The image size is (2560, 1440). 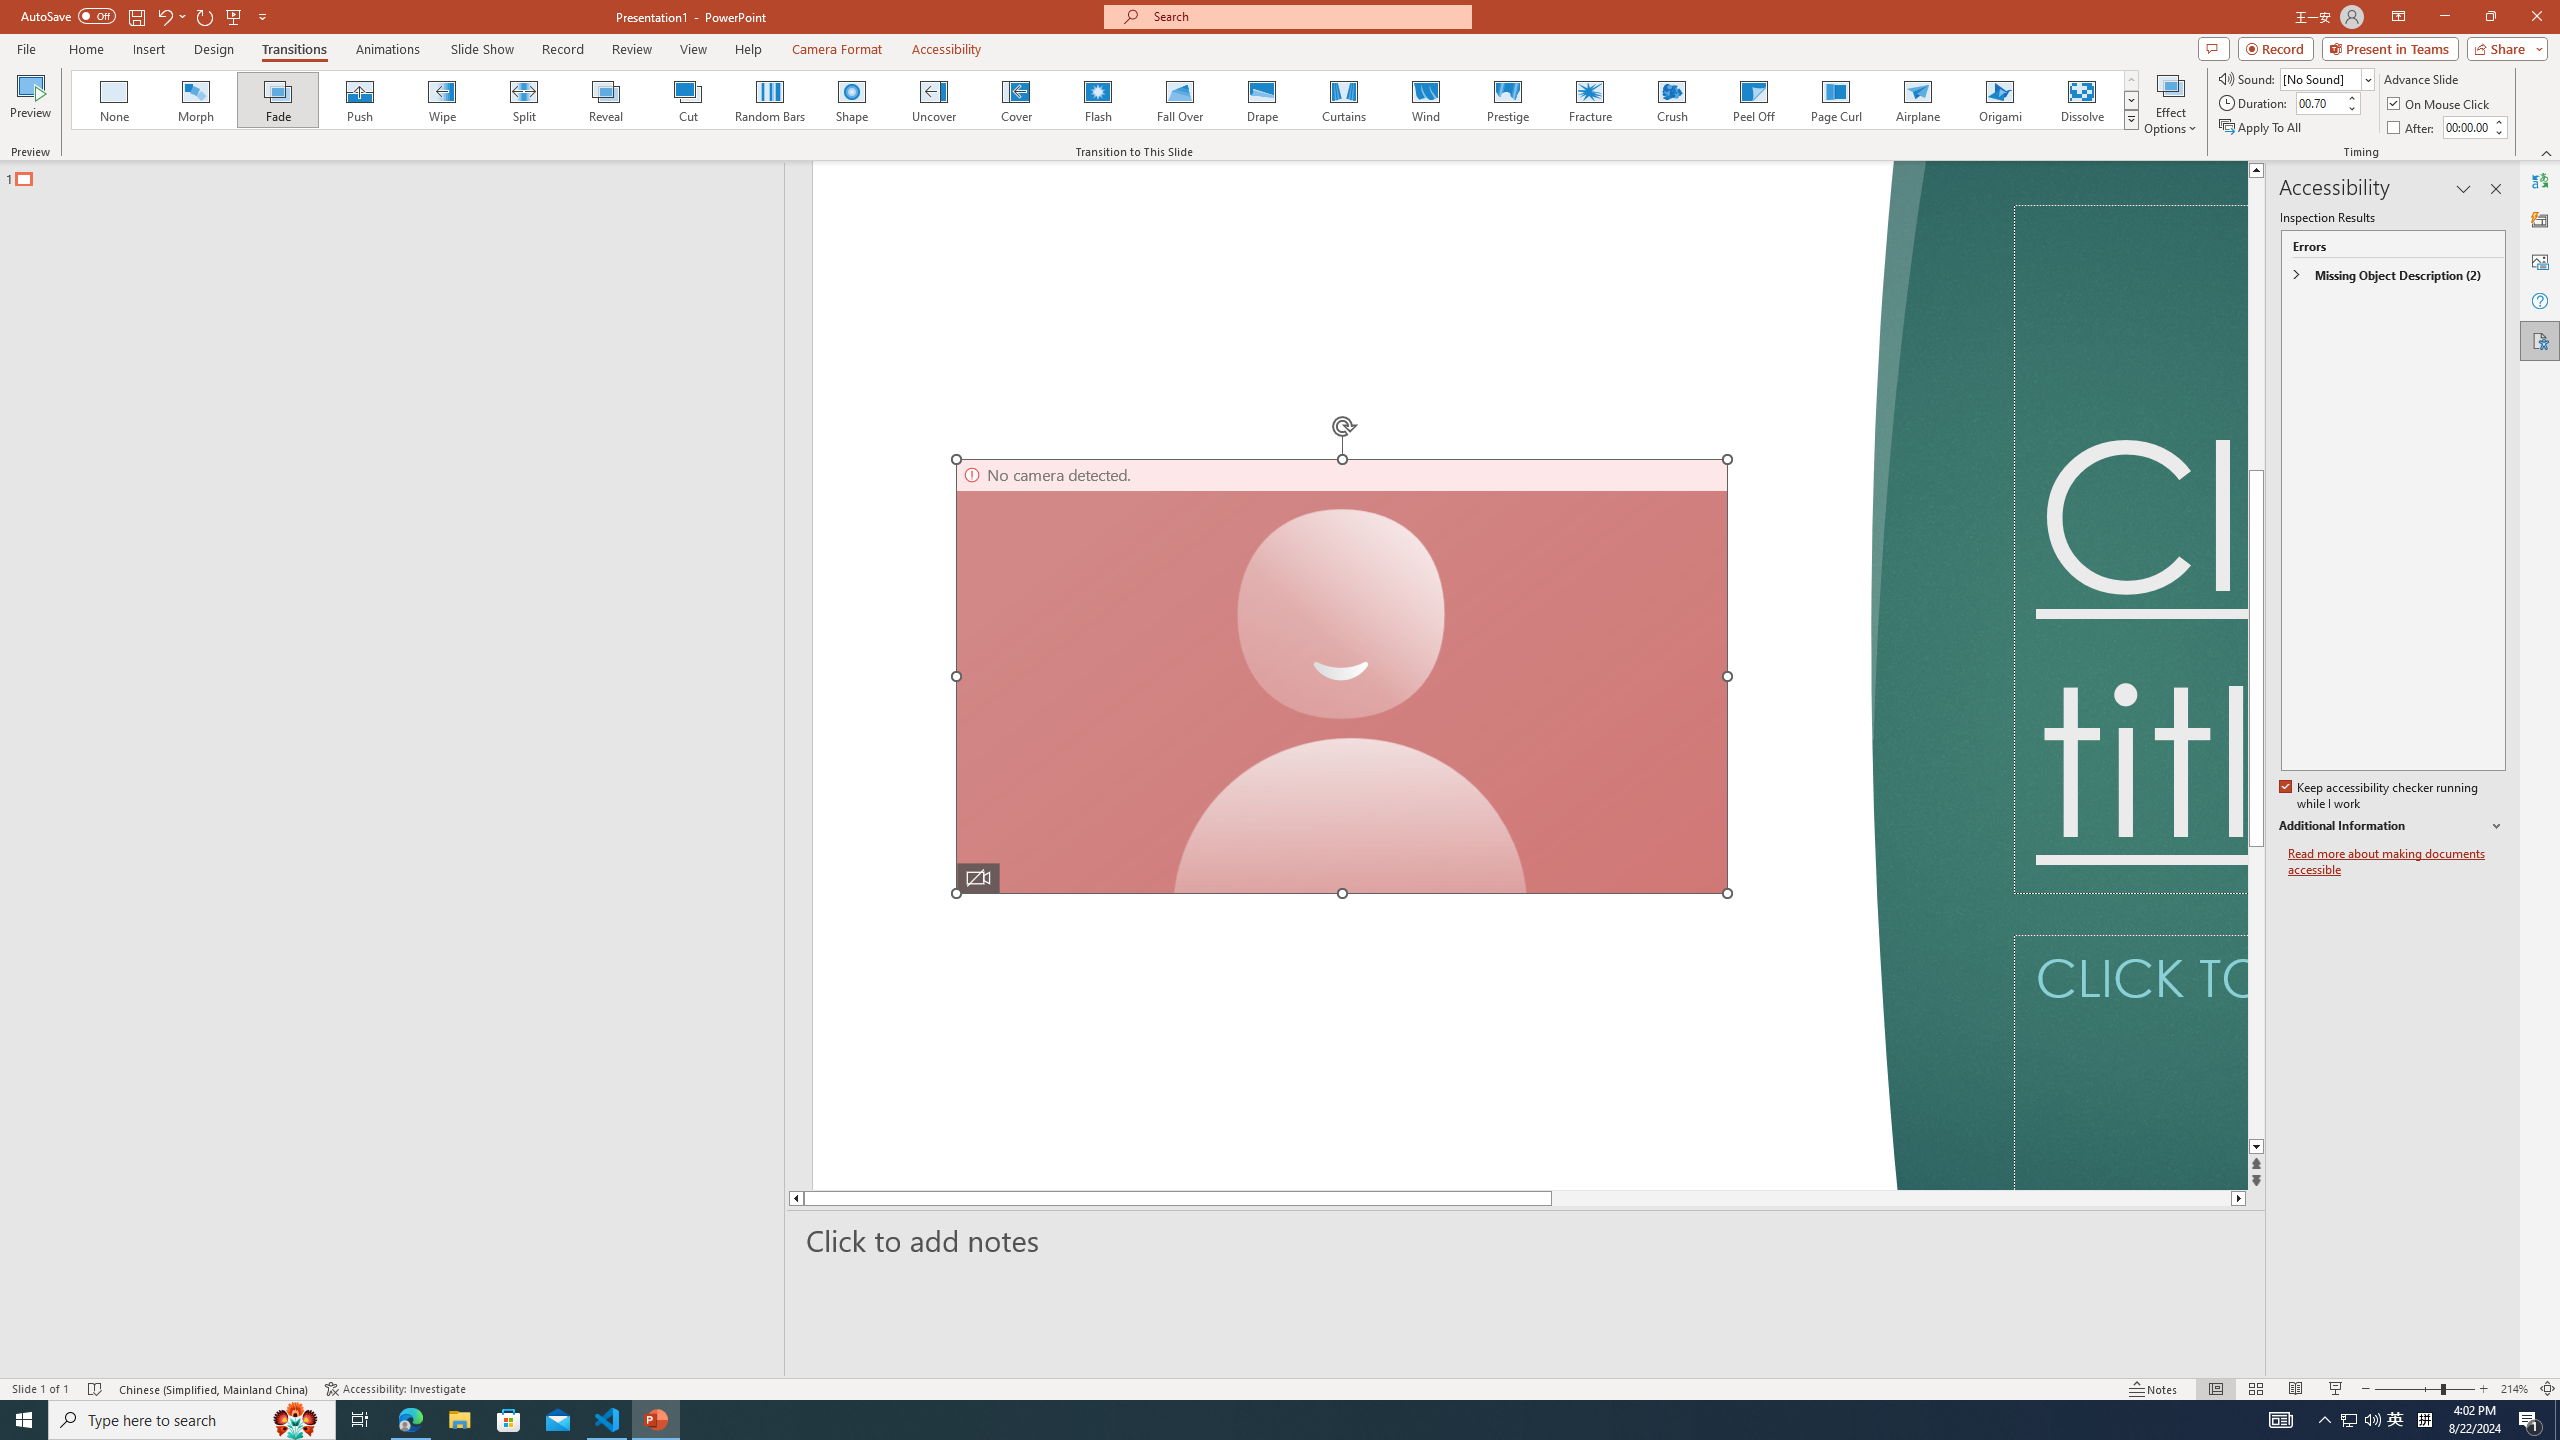 What do you see at coordinates (30, 103) in the screenshot?
I see `Preview` at bounding box center [30, 103].